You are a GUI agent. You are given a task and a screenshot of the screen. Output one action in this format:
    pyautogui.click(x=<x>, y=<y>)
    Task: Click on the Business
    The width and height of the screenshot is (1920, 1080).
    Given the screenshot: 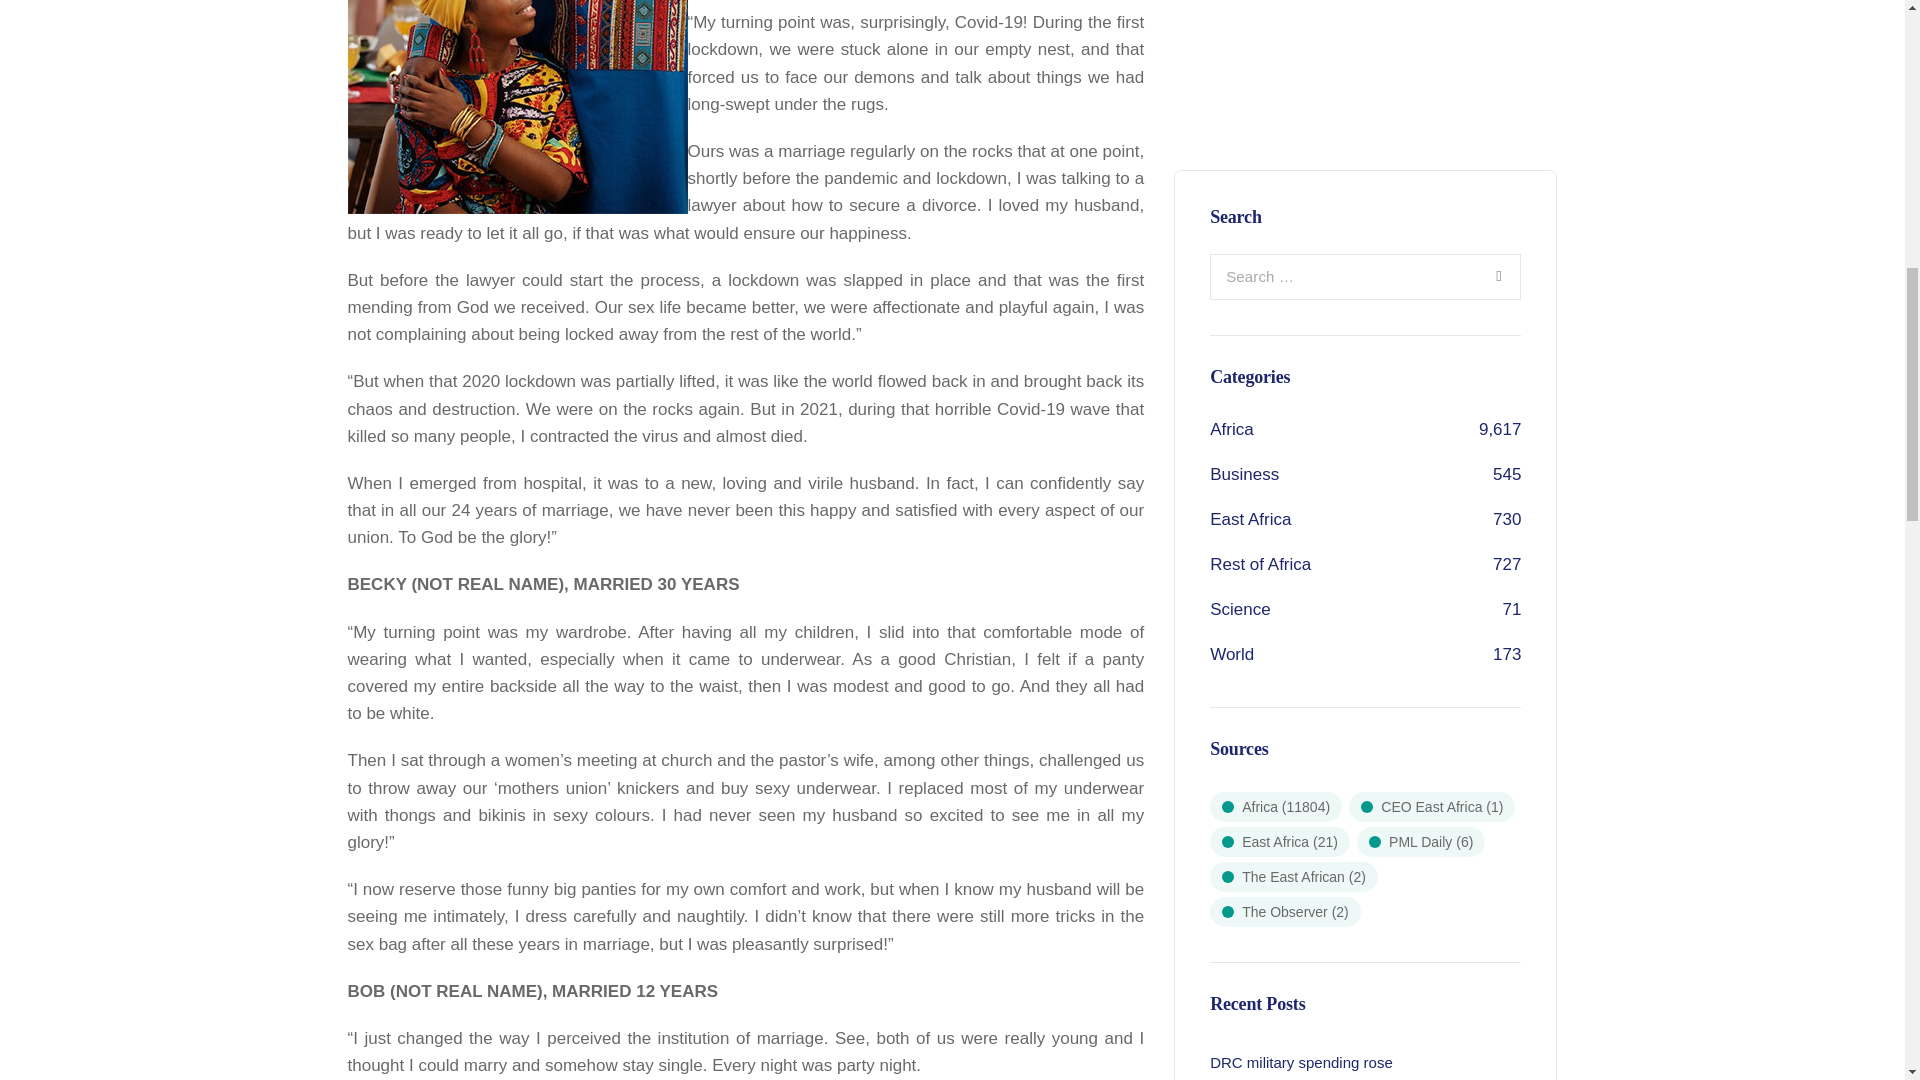 What is the action you would take?
    pyautogui.click(x=1244, y=10)
    